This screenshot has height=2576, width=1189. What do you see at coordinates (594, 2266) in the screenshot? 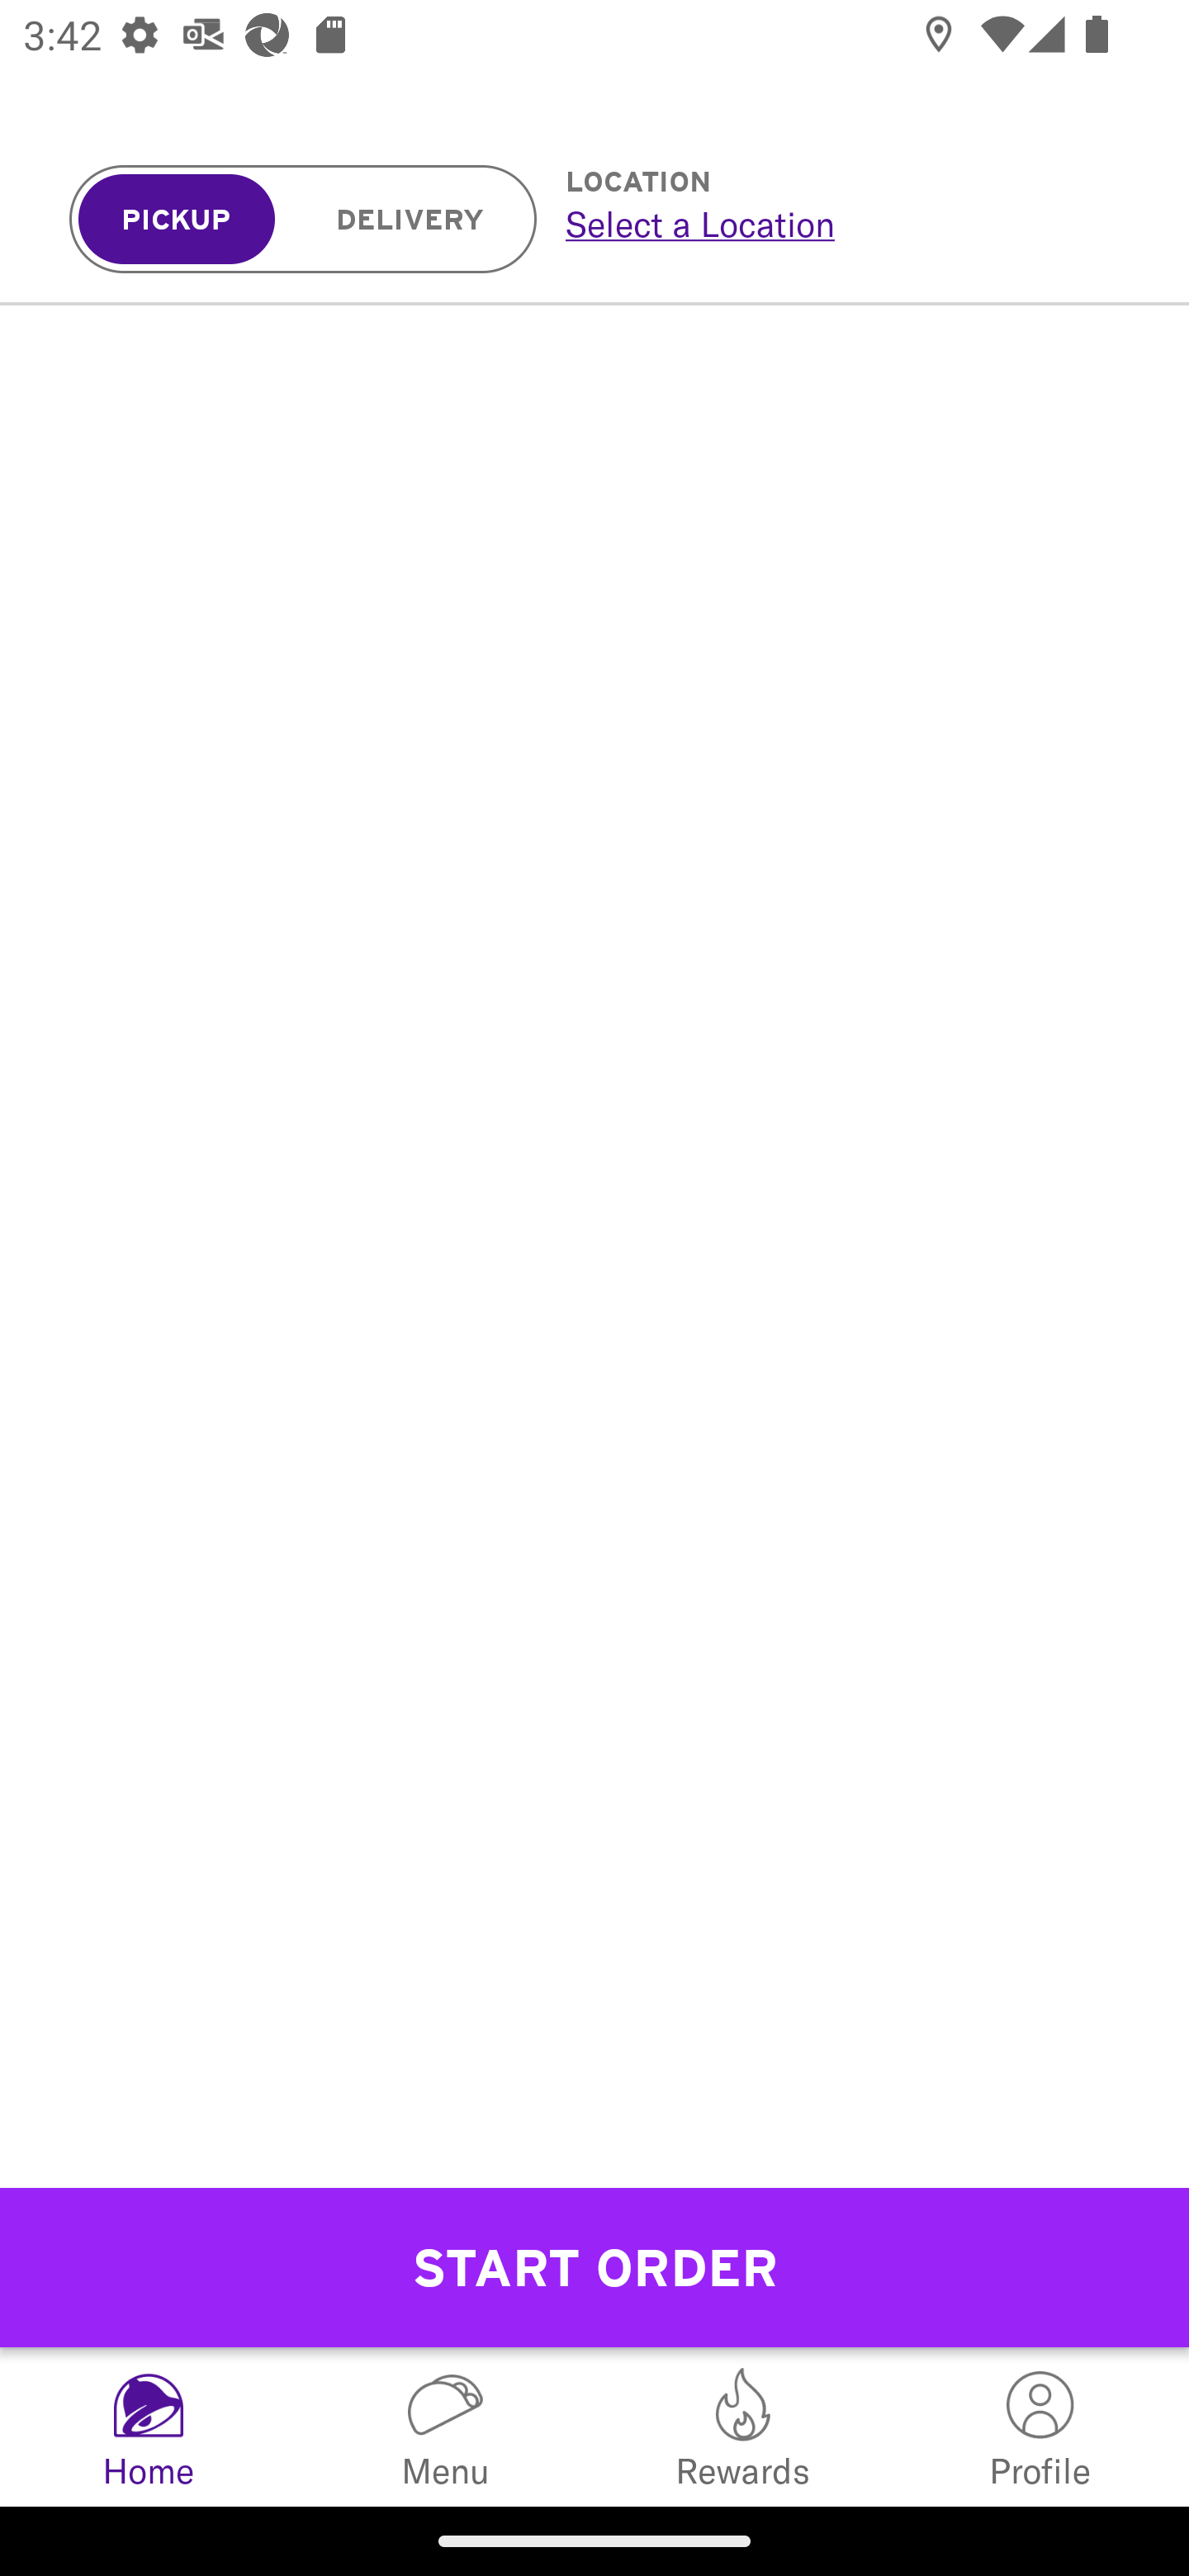
I see `START ORDER` at bounding box center [594, 2266].